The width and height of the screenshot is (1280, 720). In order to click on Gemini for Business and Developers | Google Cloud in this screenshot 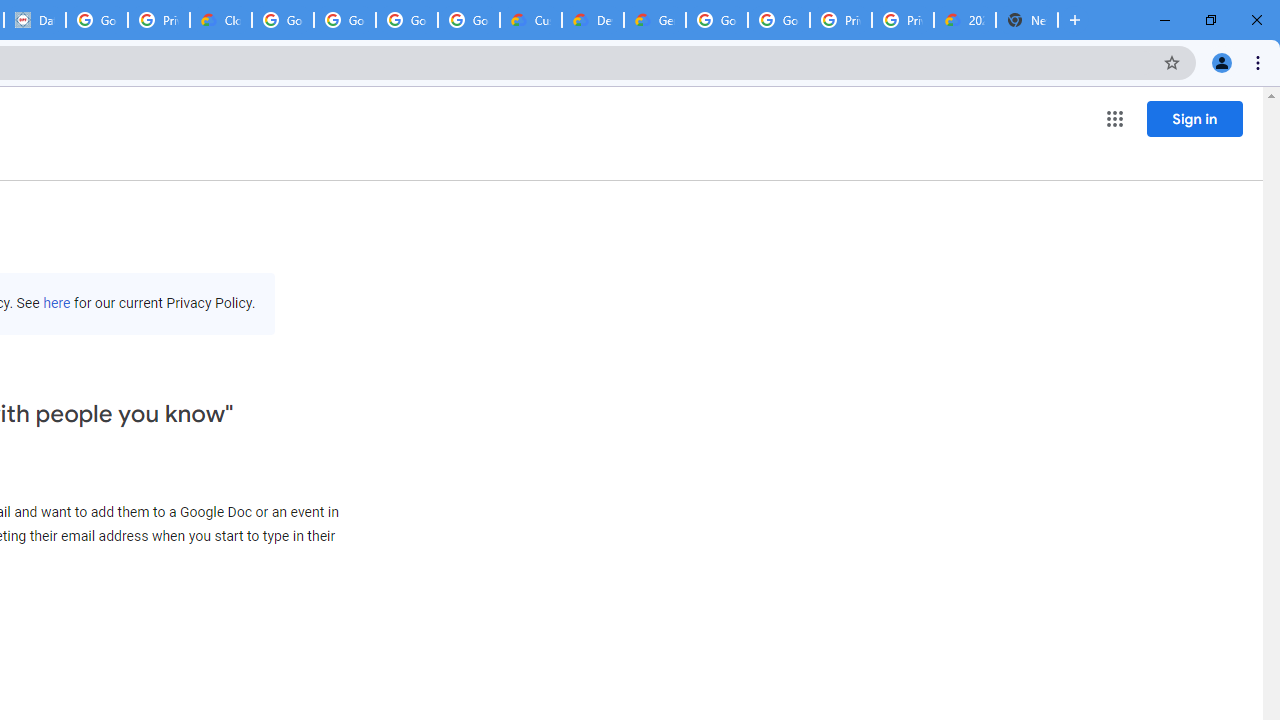, I will do `click(654, 20)`.